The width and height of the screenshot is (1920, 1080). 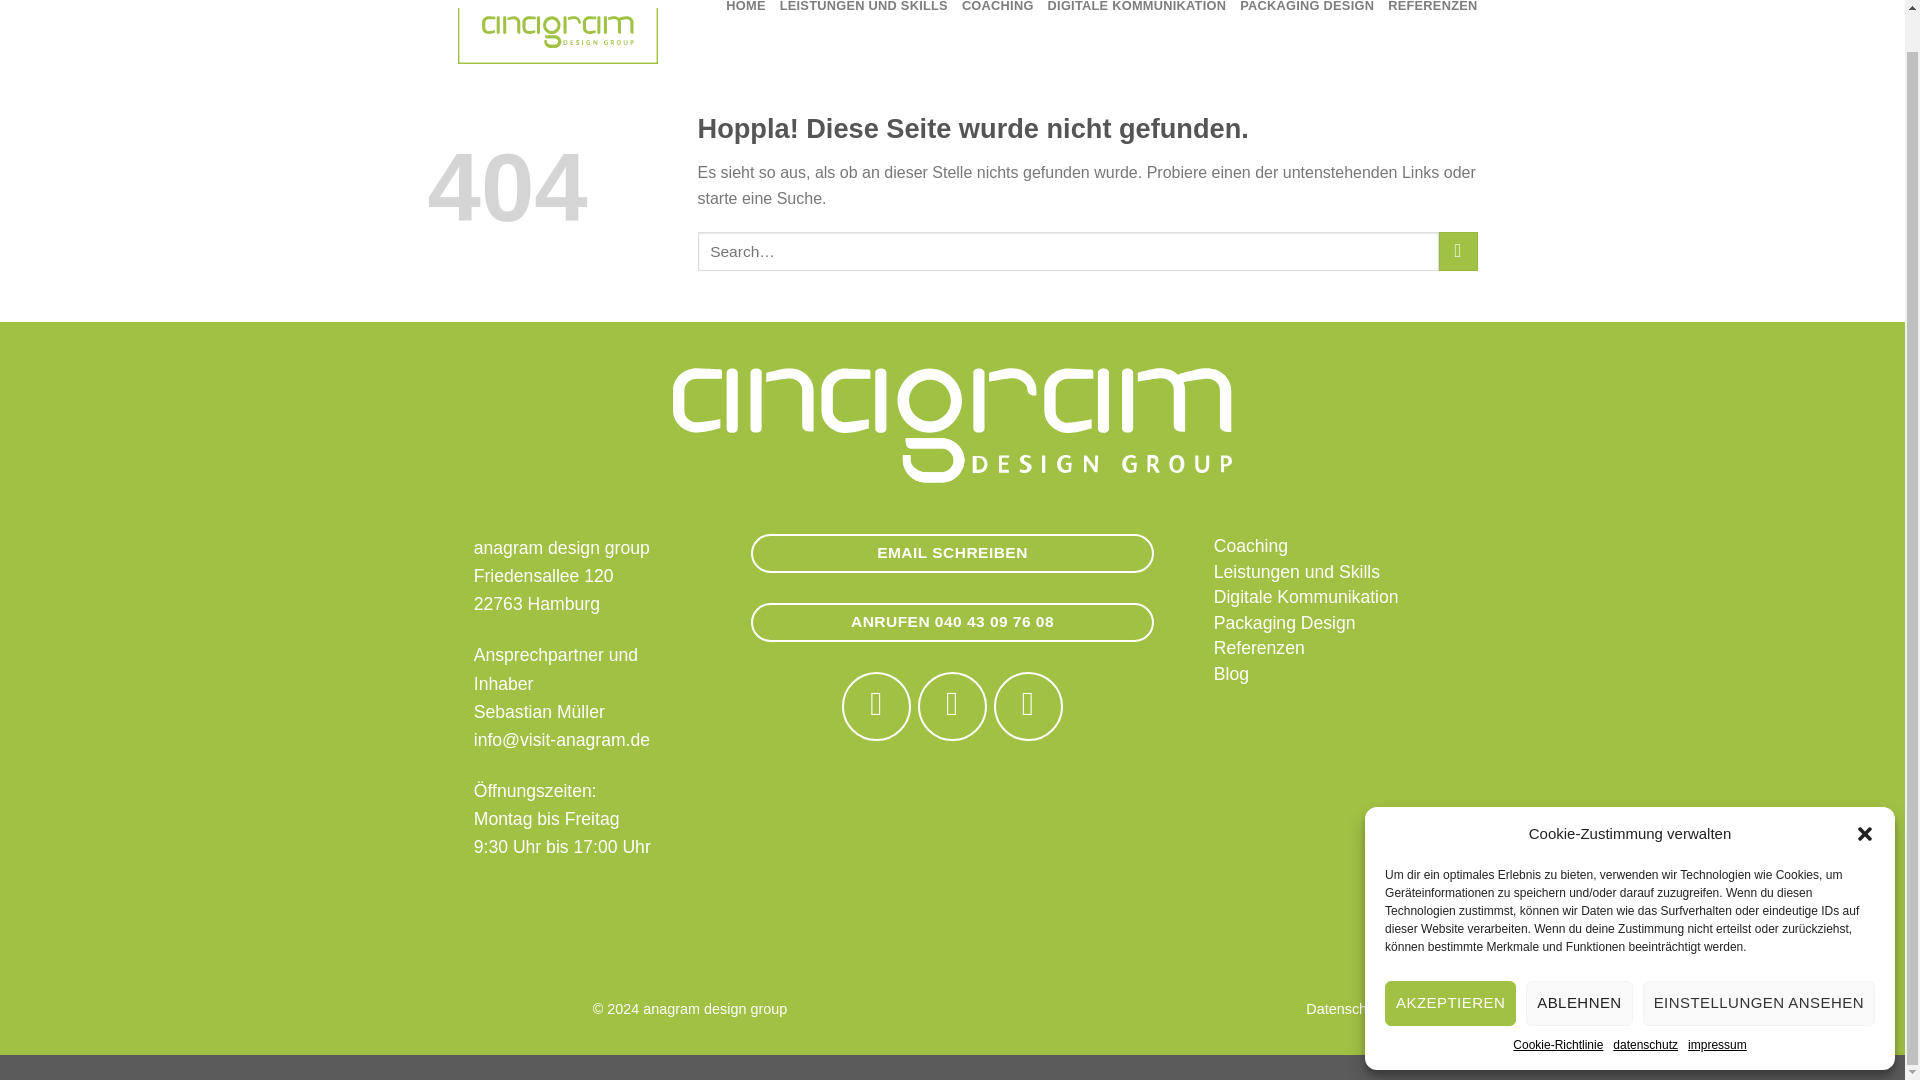 I want to click on Blog, so click(x=1231, y=674).